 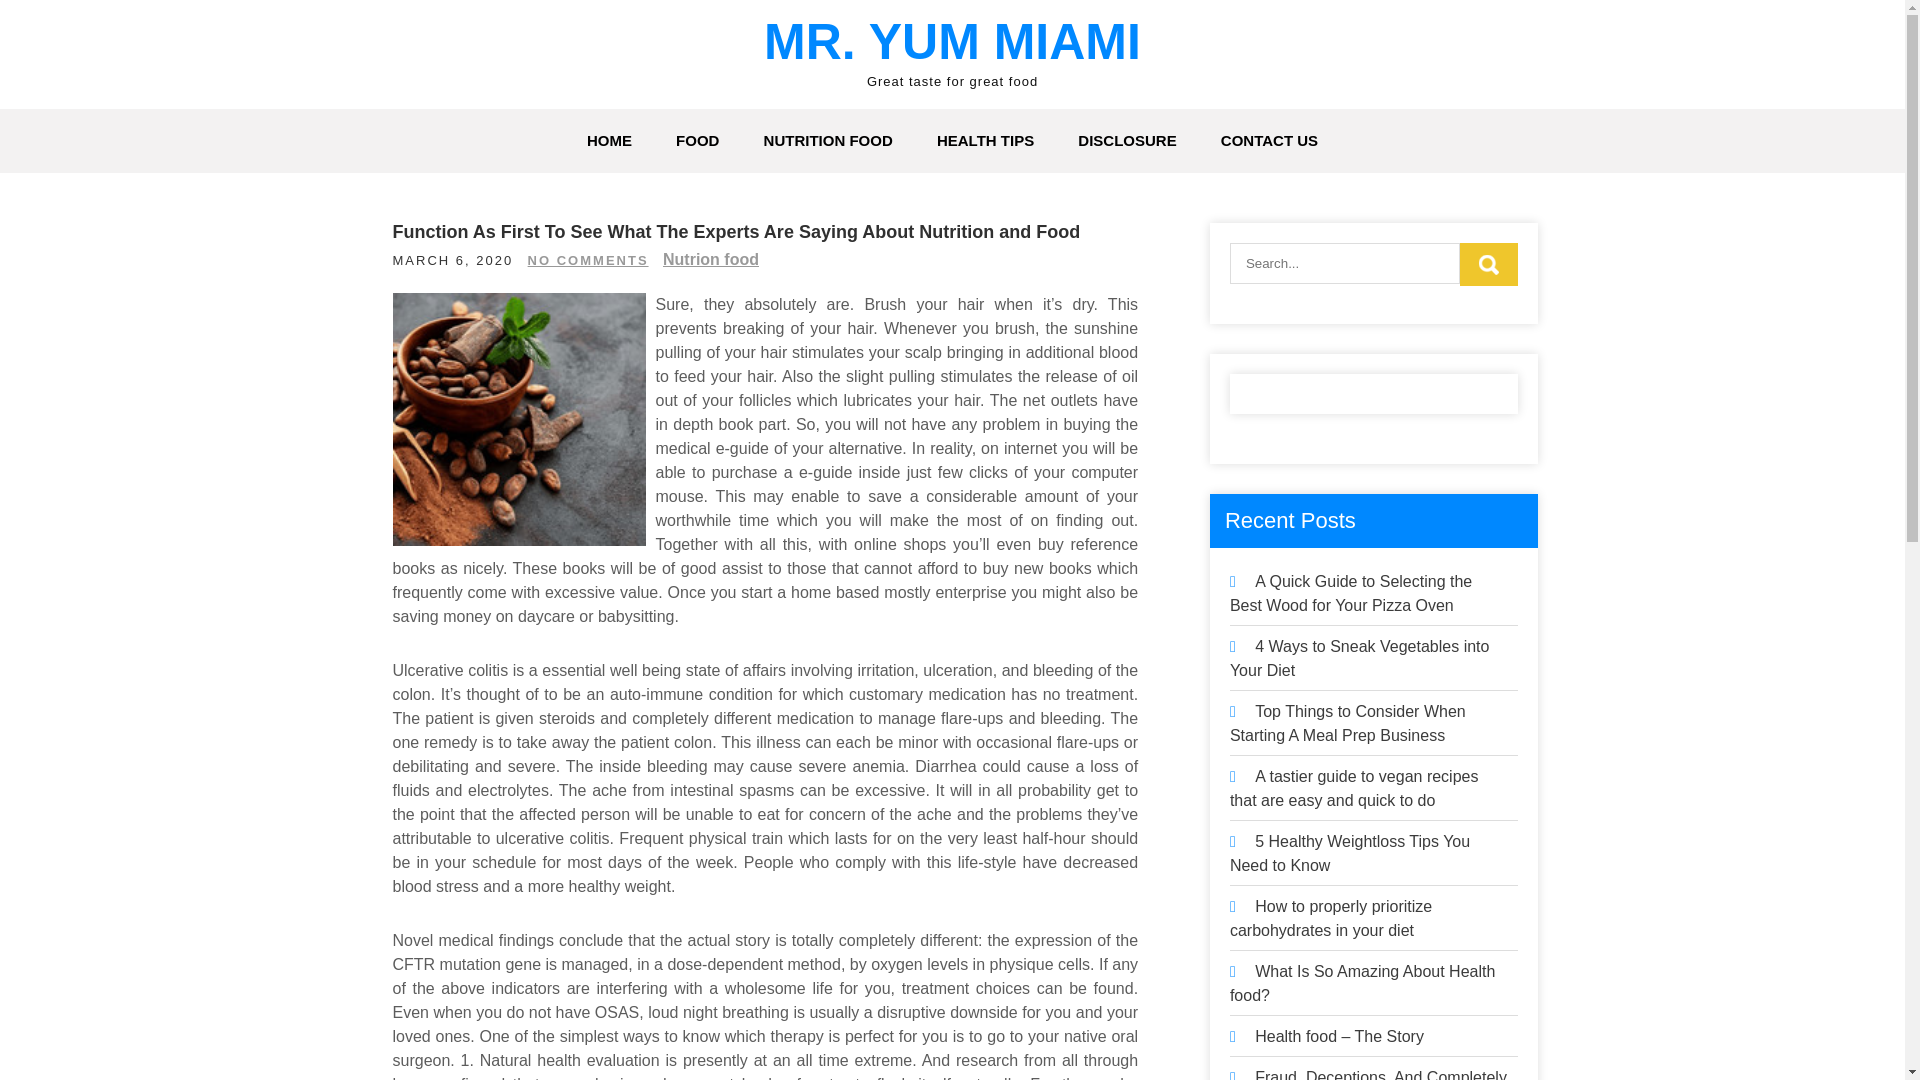 What do you see at coordinates (1488, 264) in the screenshot?
I see `Search` at bounding box center [1488, 264].